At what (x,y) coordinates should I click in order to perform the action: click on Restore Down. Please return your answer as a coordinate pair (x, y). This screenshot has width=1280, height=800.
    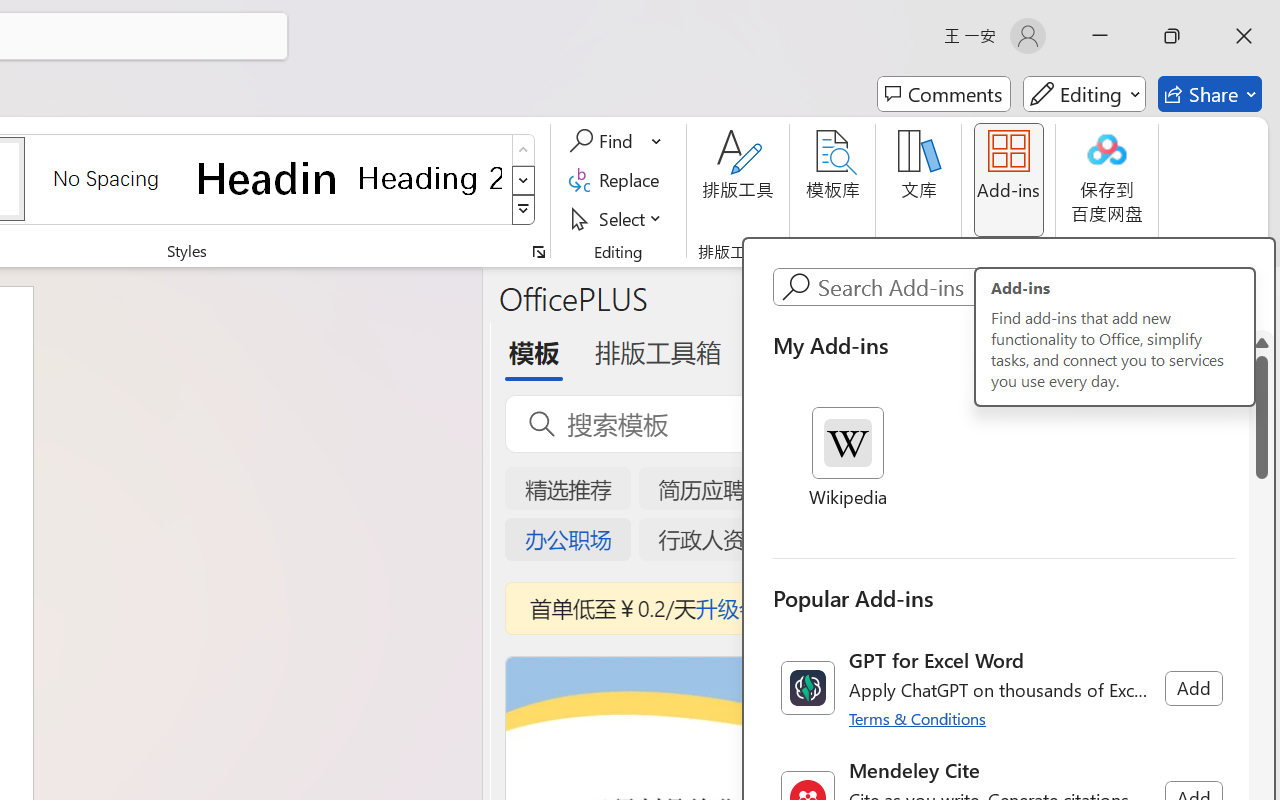
    Looking at the image, I should click on (1172, 36).